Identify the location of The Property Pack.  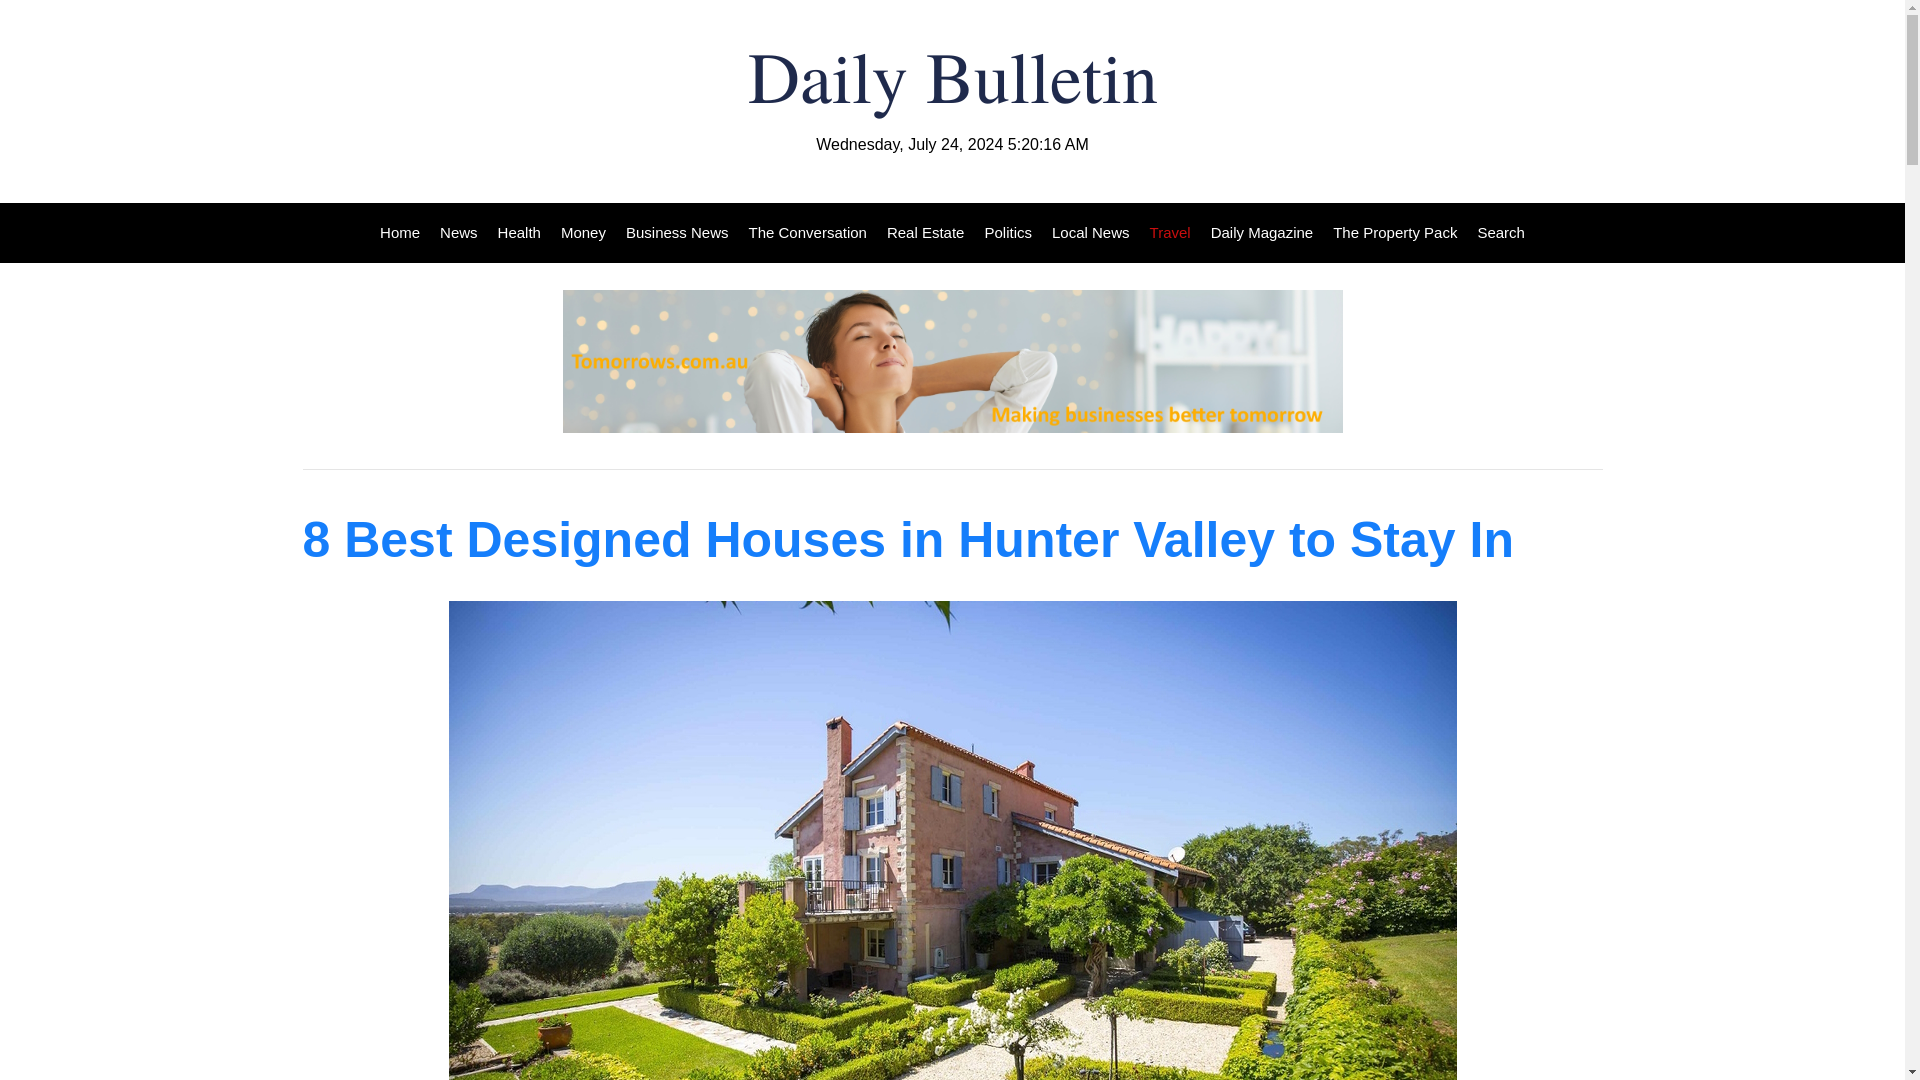
(1394, 233).